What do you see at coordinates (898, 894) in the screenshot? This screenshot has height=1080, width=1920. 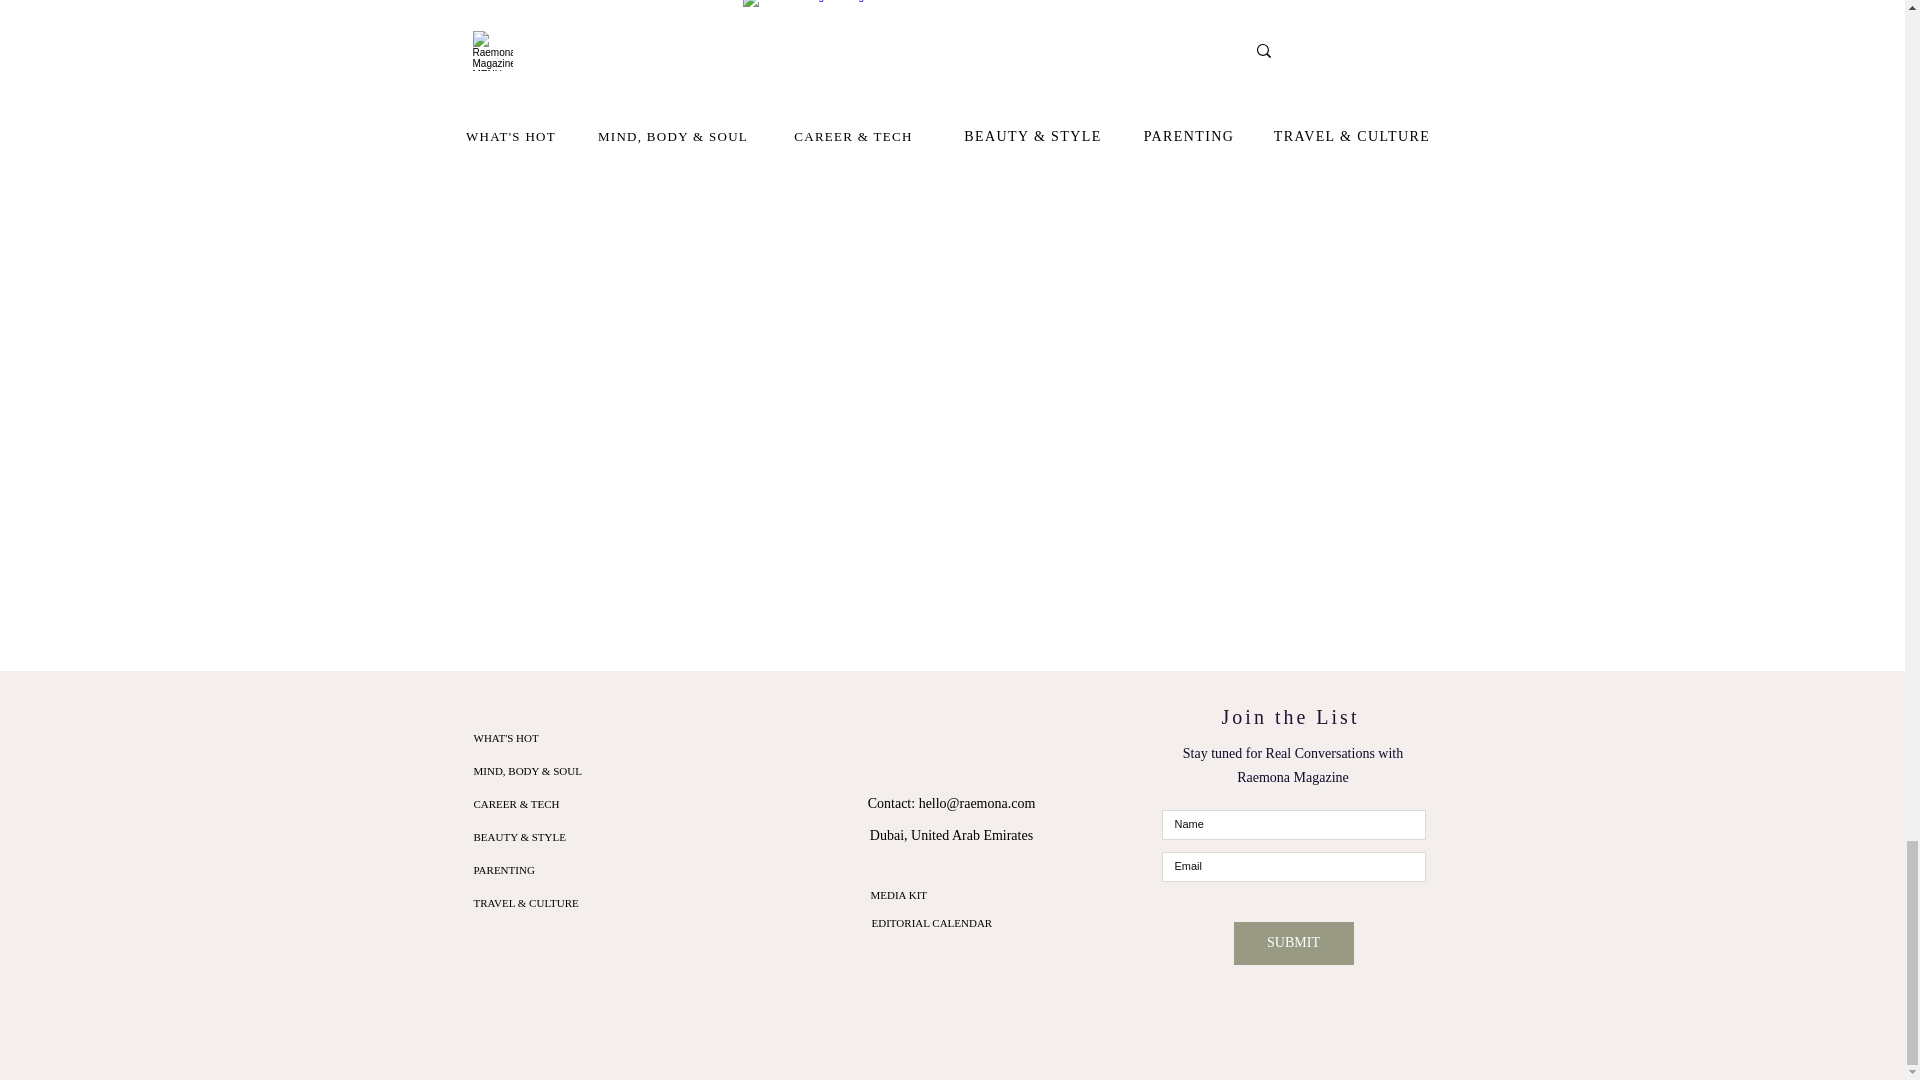 I see `MEDIA KIT` at bounding box center [898, 894].